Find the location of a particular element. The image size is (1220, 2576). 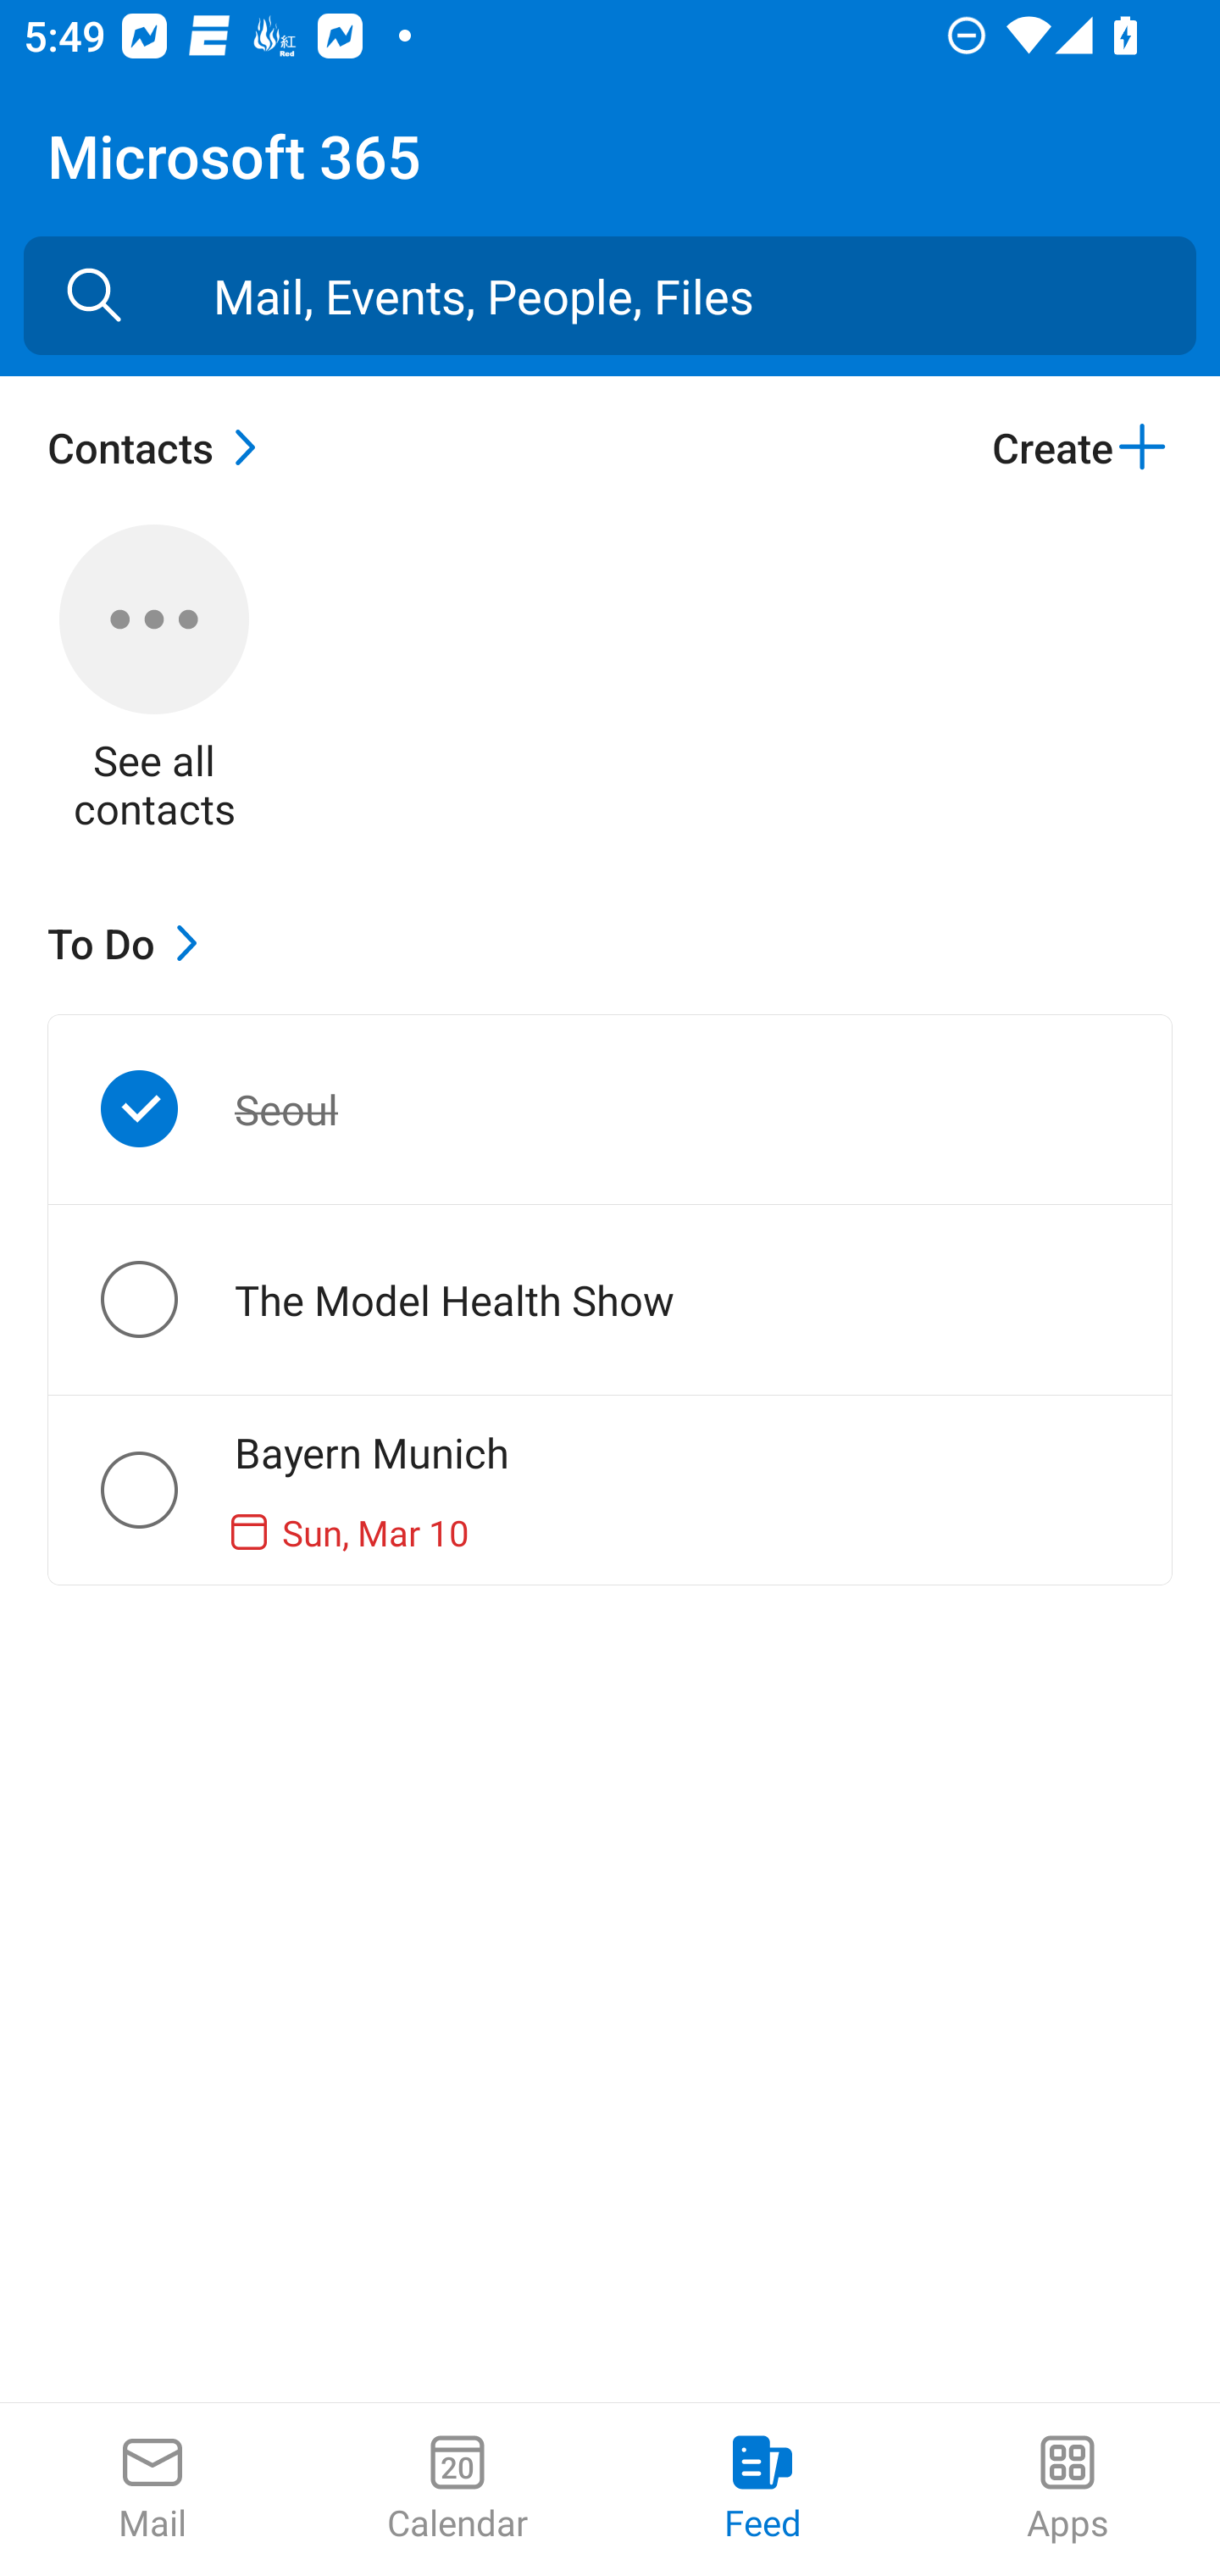

Bayern Munich is located at coordinates (166, 1490).